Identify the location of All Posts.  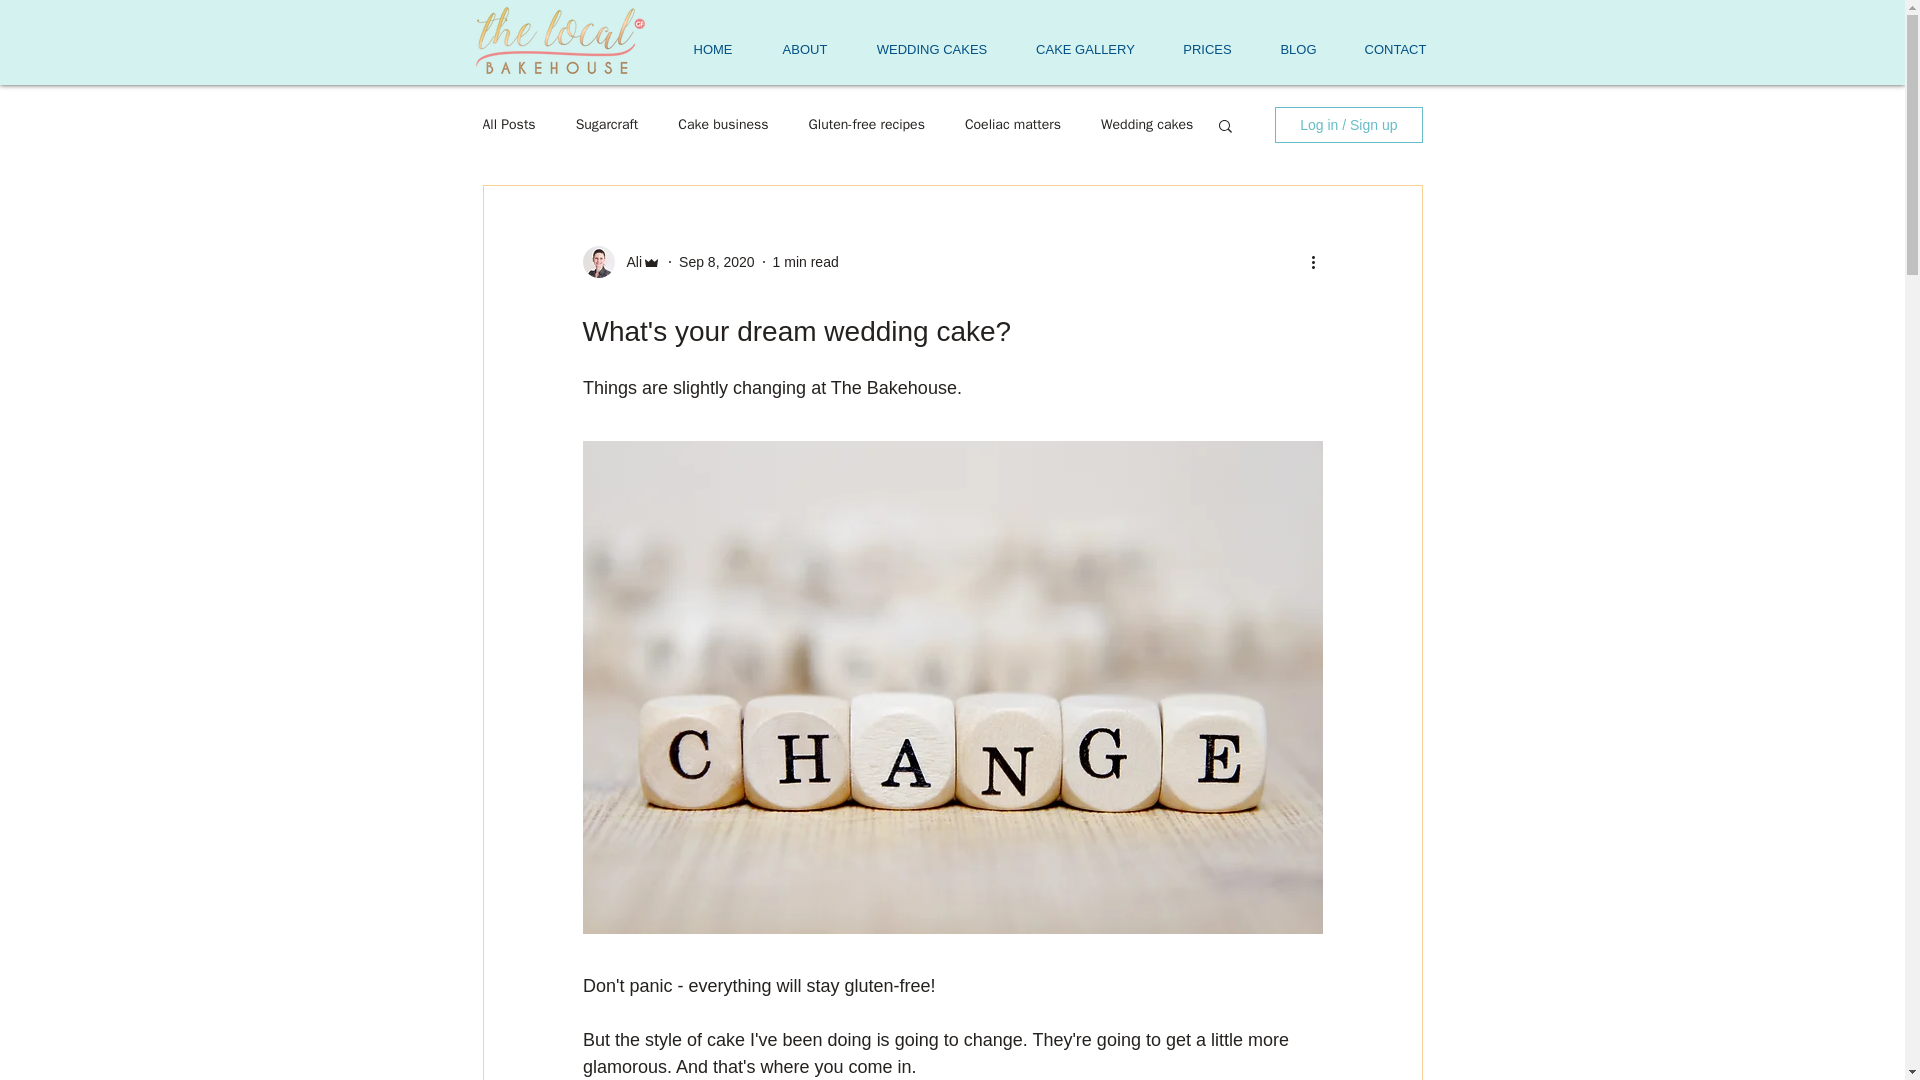
(508, 124).